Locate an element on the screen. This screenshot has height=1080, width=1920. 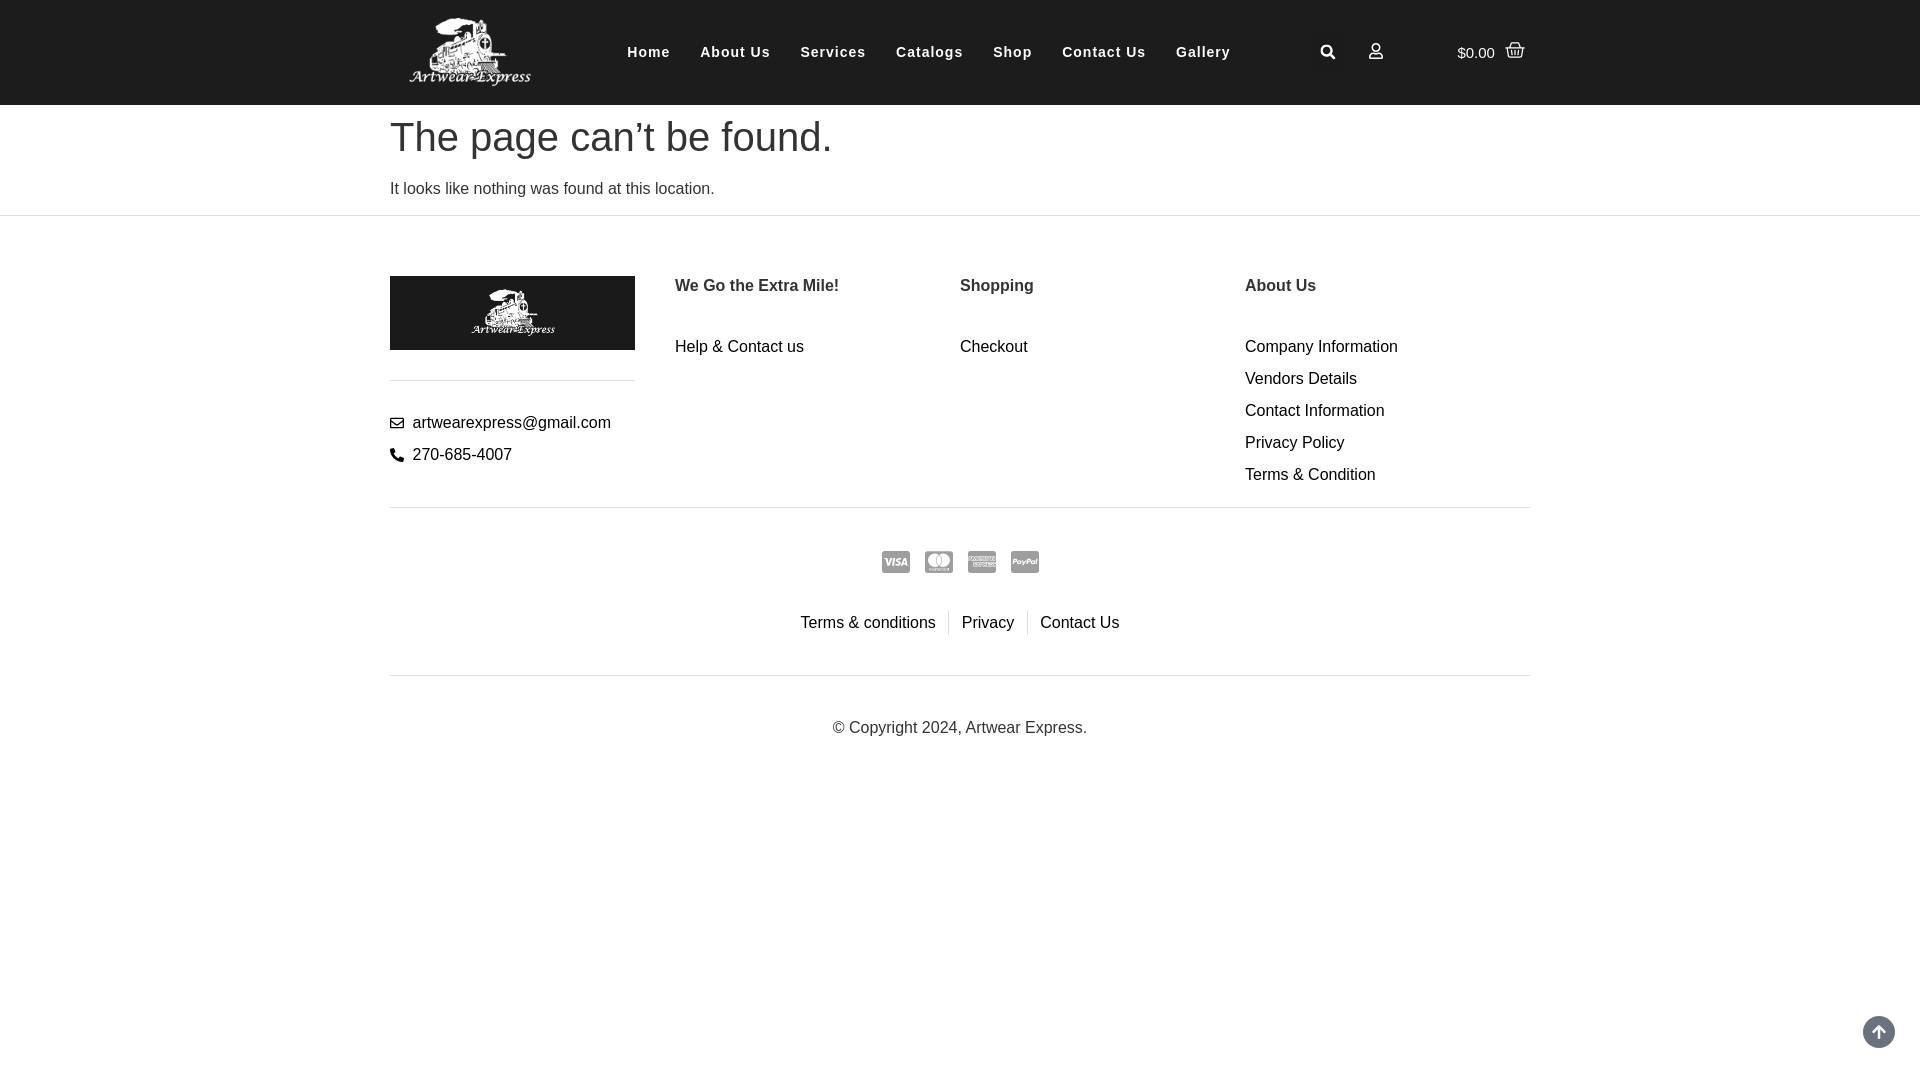
Services is located at coordinates (833, 52).